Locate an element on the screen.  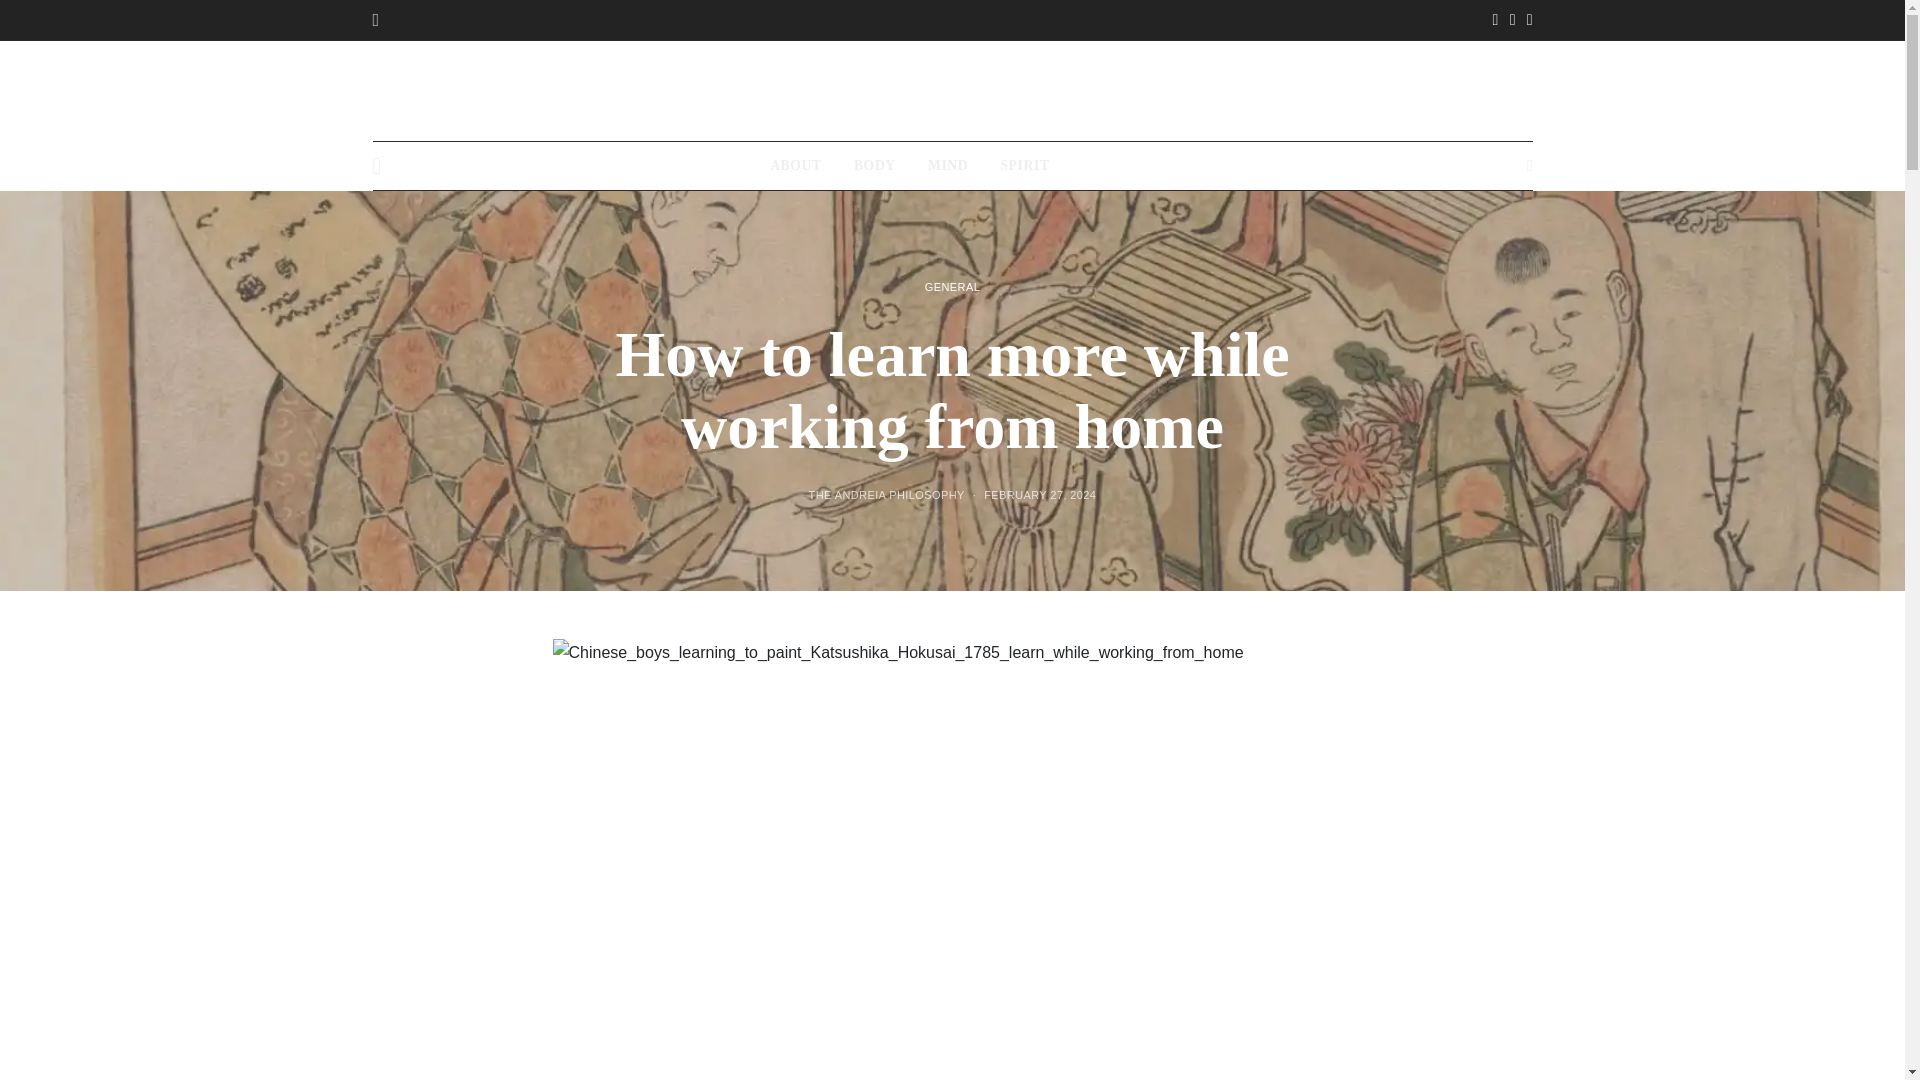
ABOUT is located at coordinates (795, 166).